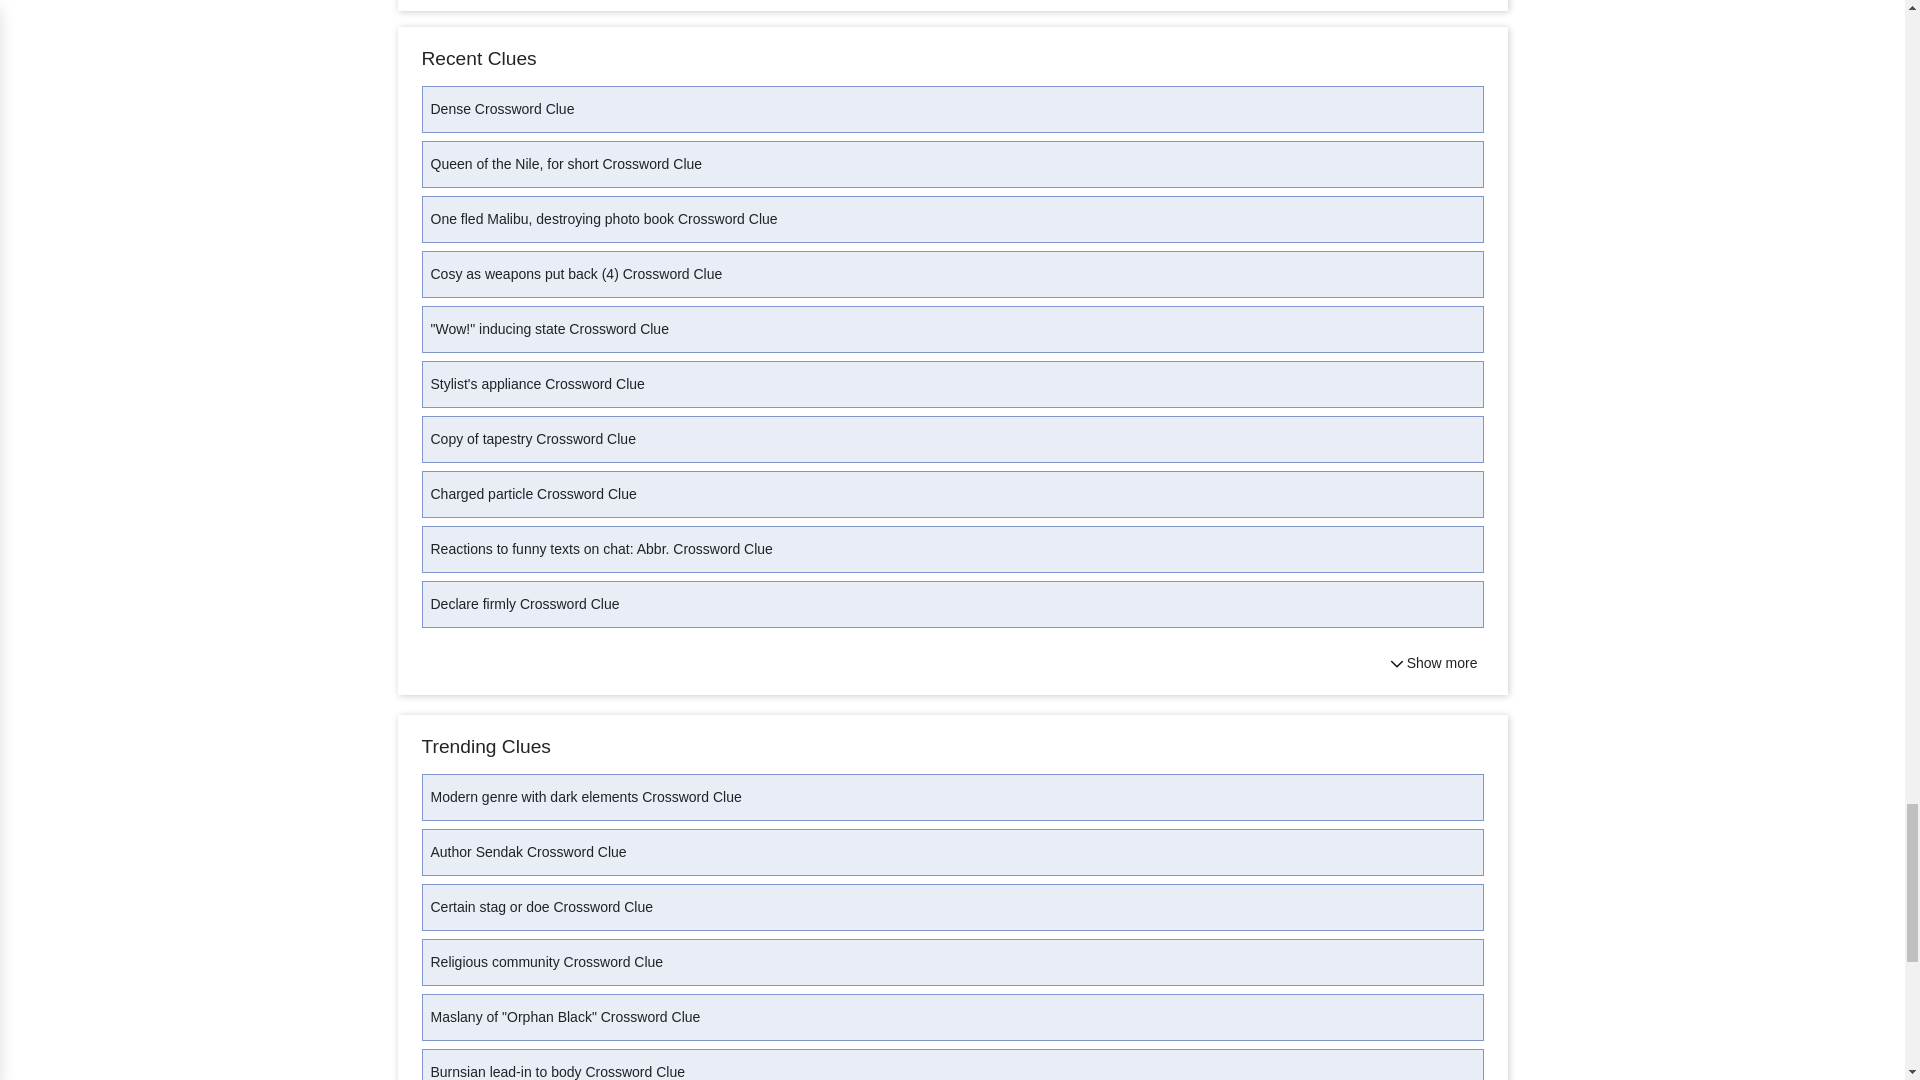 Image resolution: width=1920 pixels, height=1080 pixels. I want to click on Copy of tapestry Crossword Clue, so click(953, 439).